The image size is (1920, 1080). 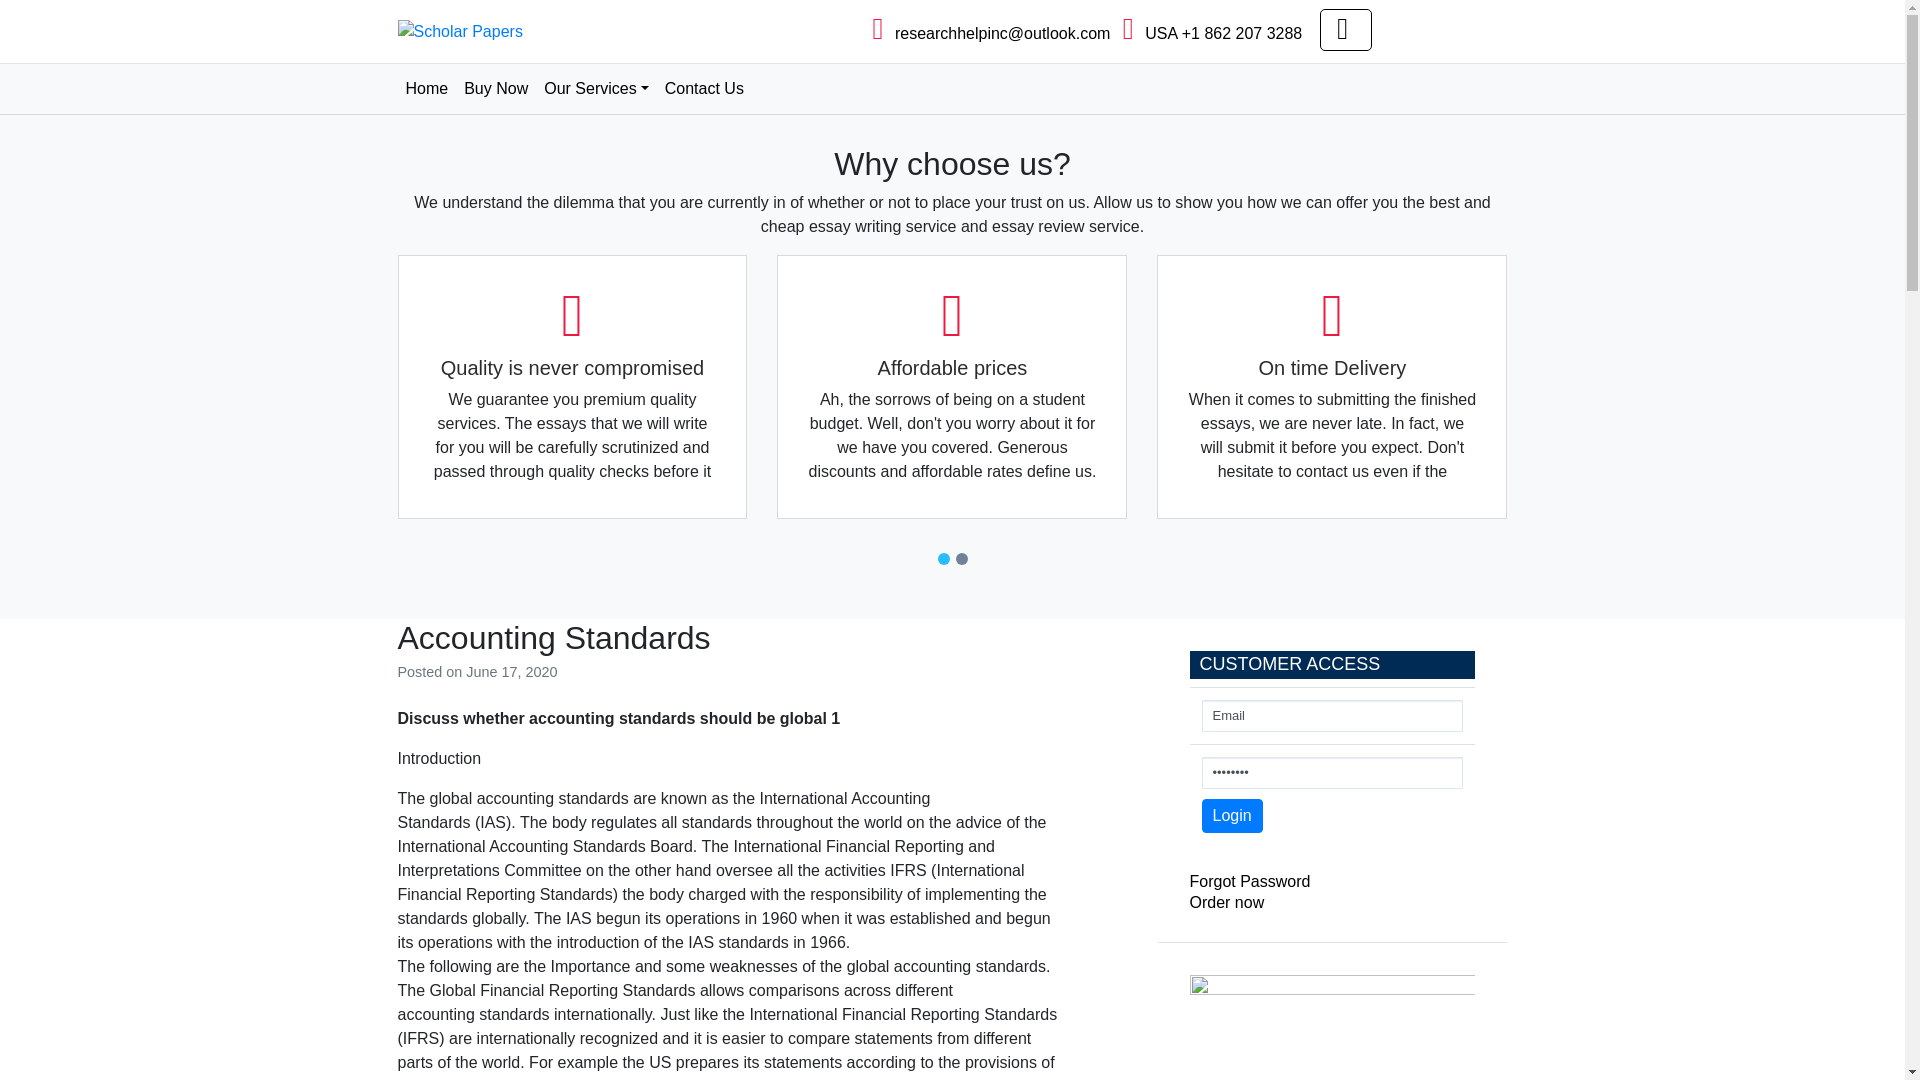 I want to click on Order now, so click(x=1228, y=902).